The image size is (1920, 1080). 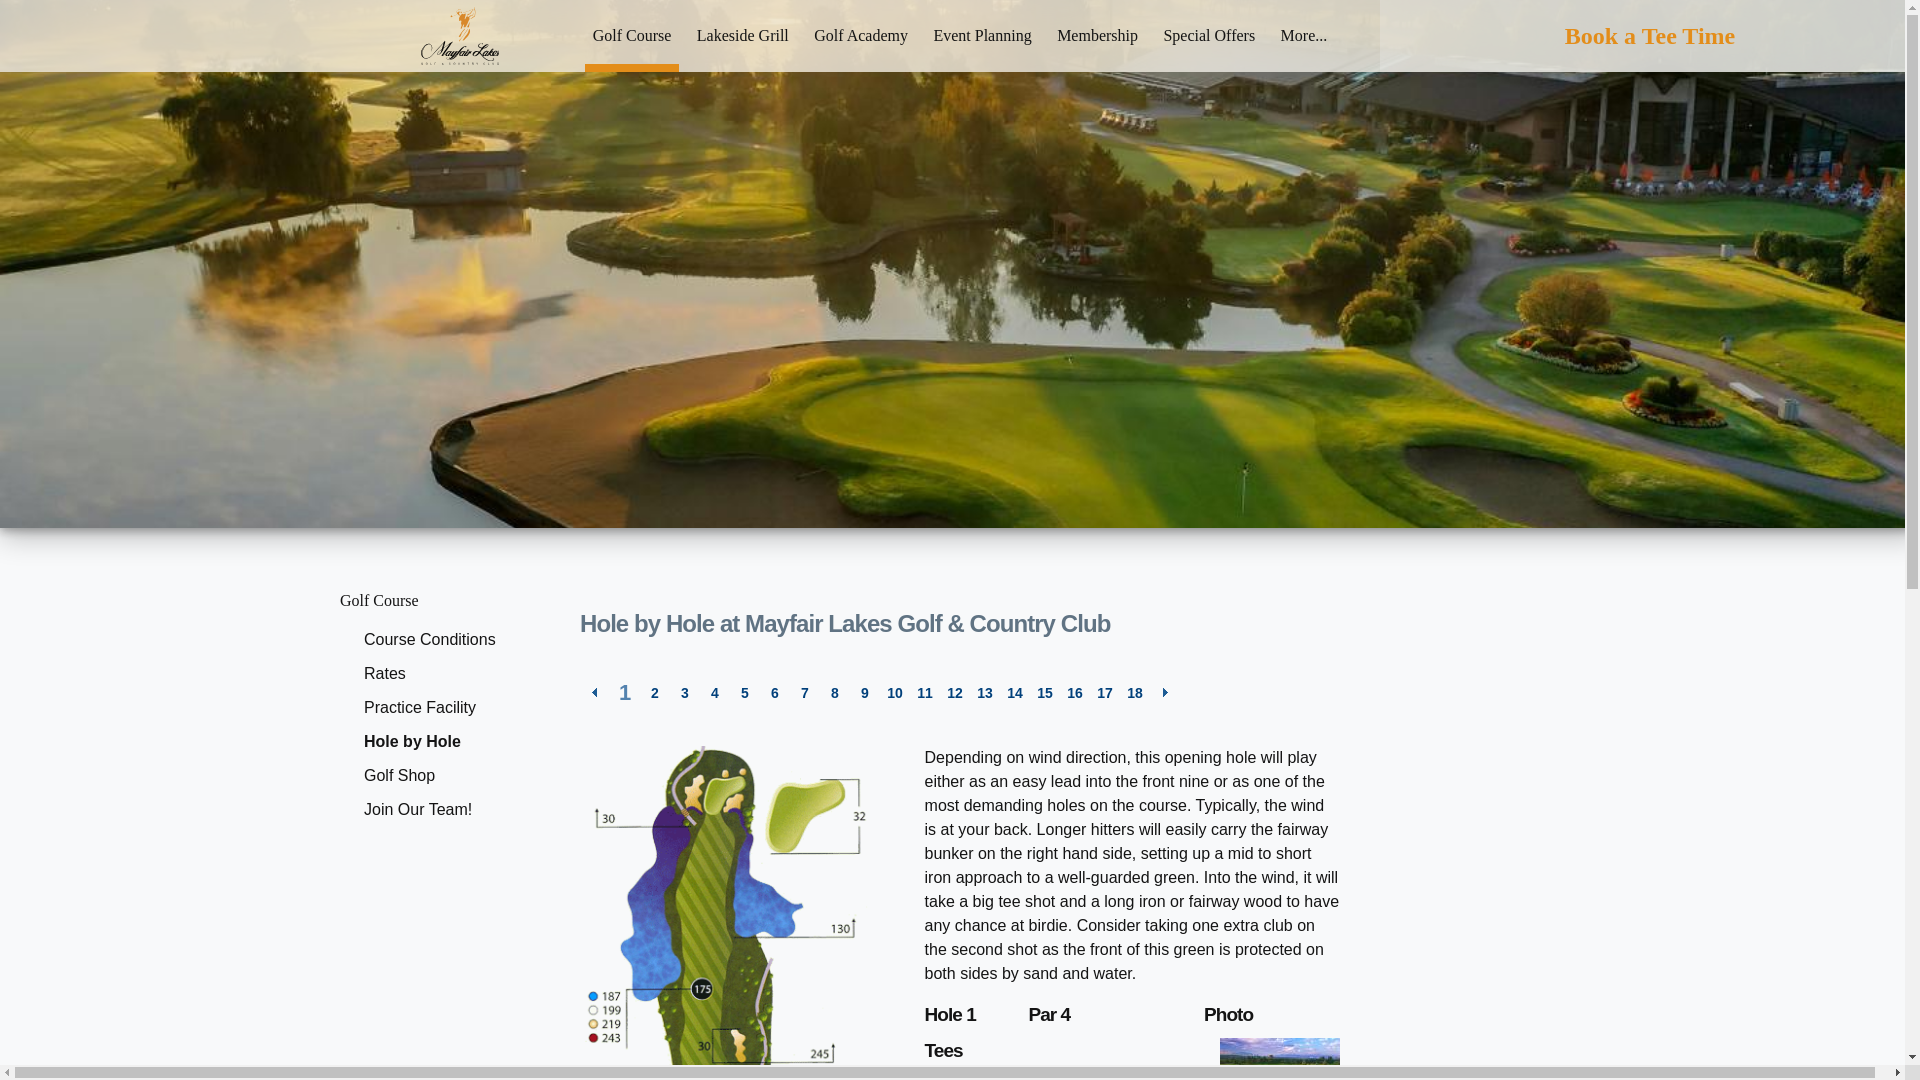 I want to click on Join Our Team!, so click(x=452, y=810).